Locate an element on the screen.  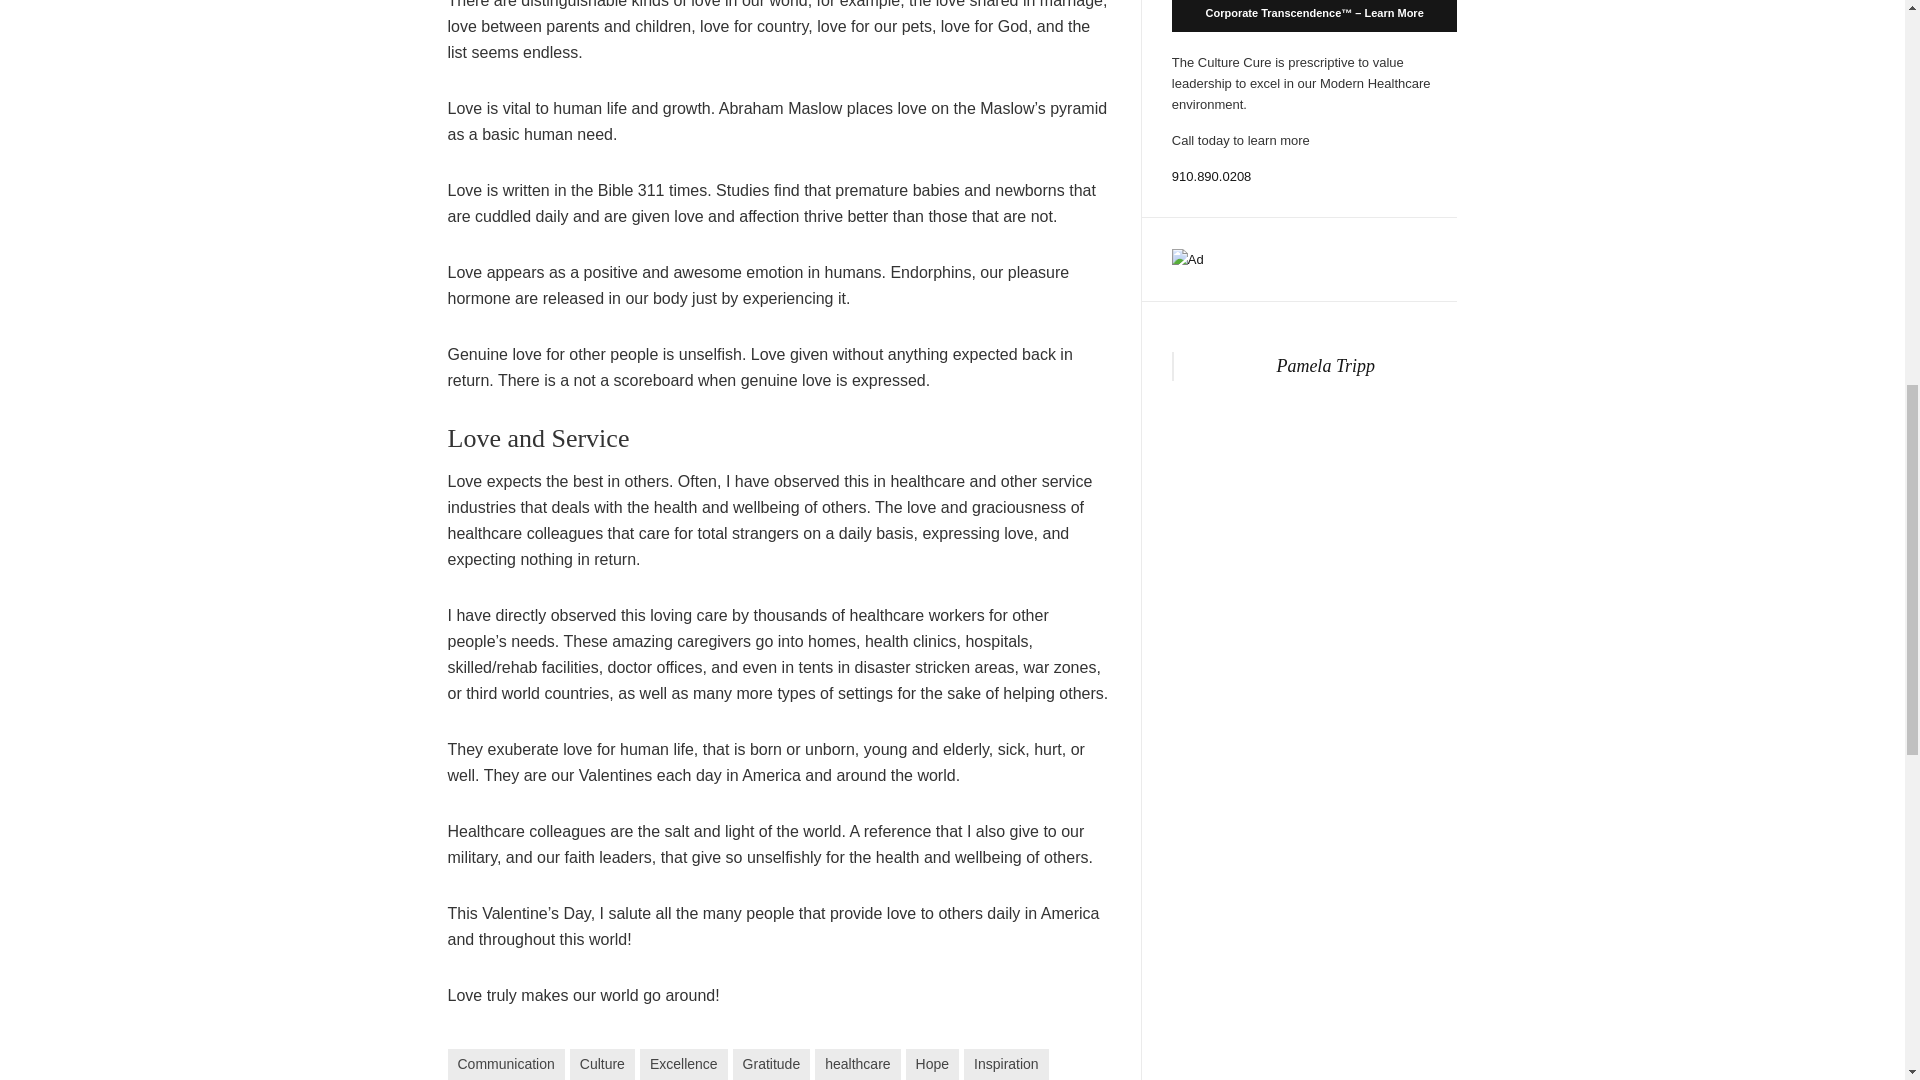
Excellence is located at coordinates (683, 1064).